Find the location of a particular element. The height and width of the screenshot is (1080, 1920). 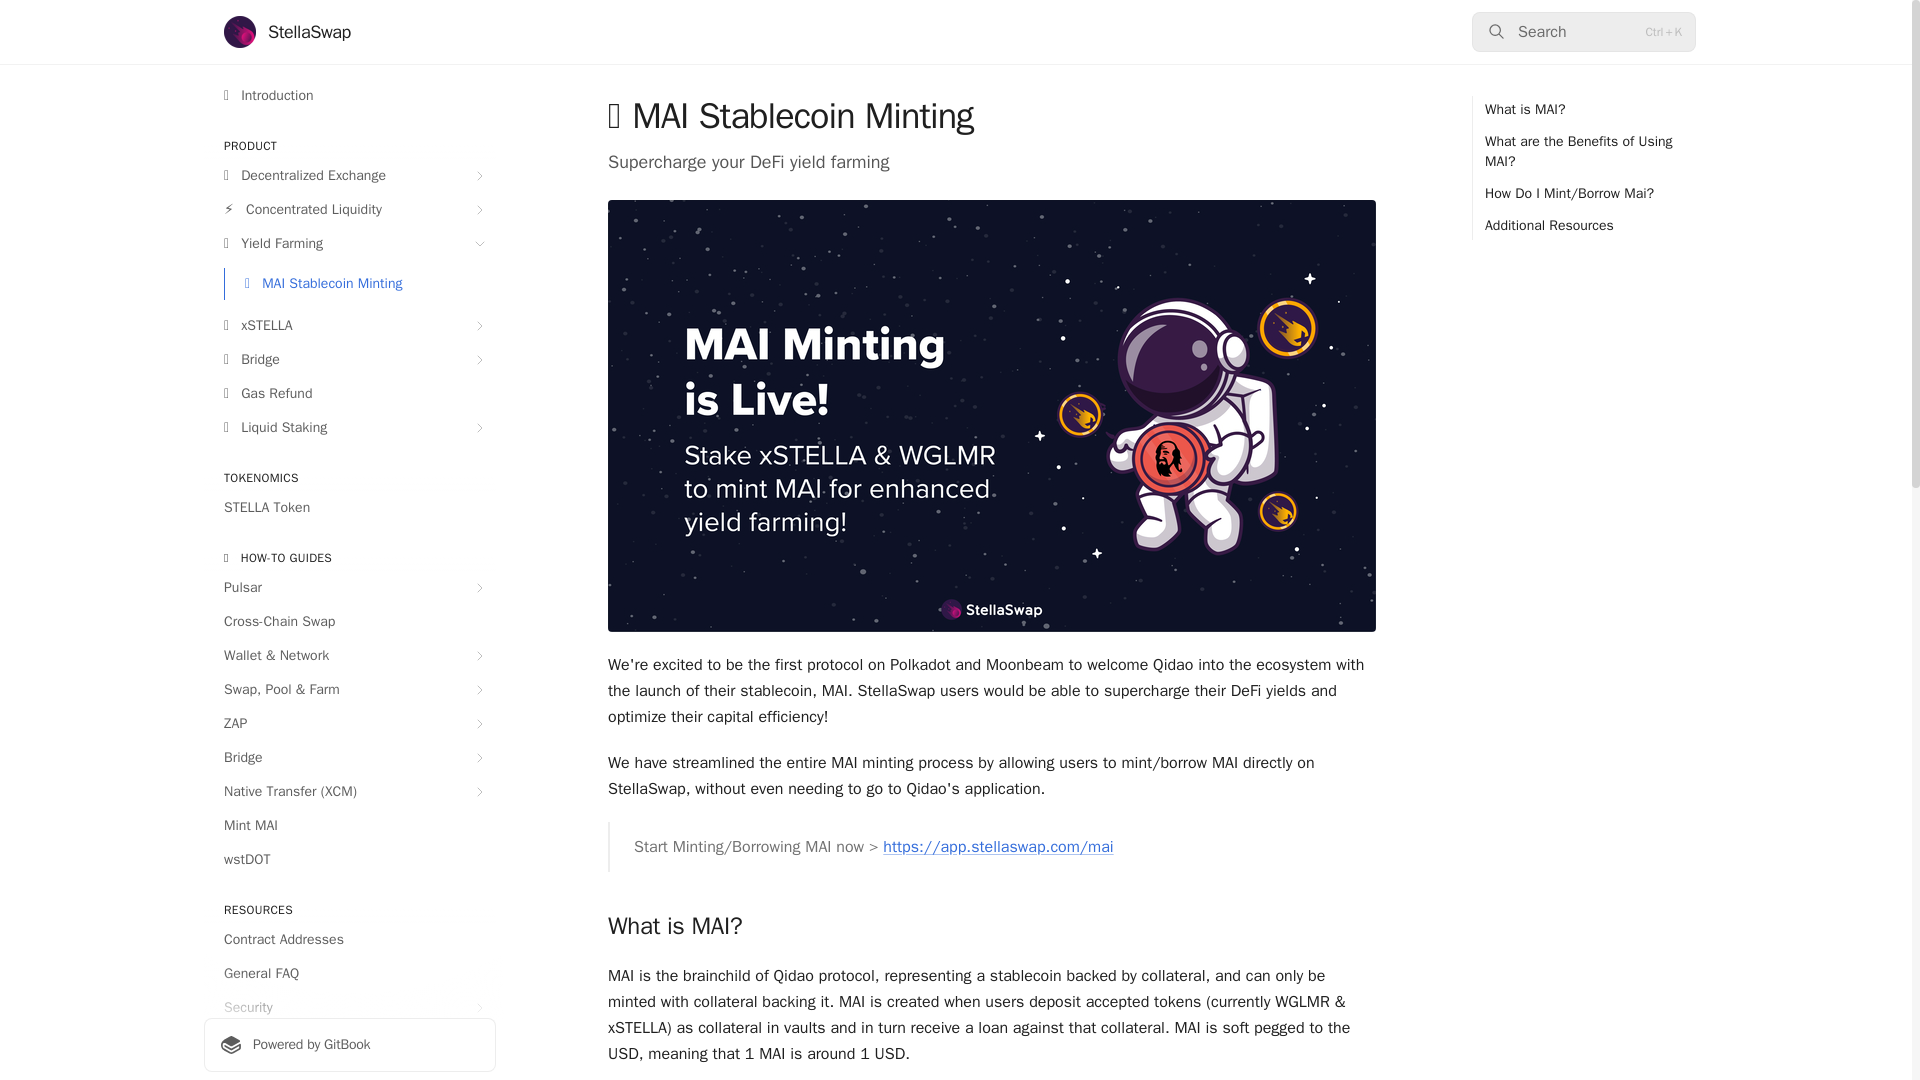

StellaSwap is located at coordinates (288, 32).